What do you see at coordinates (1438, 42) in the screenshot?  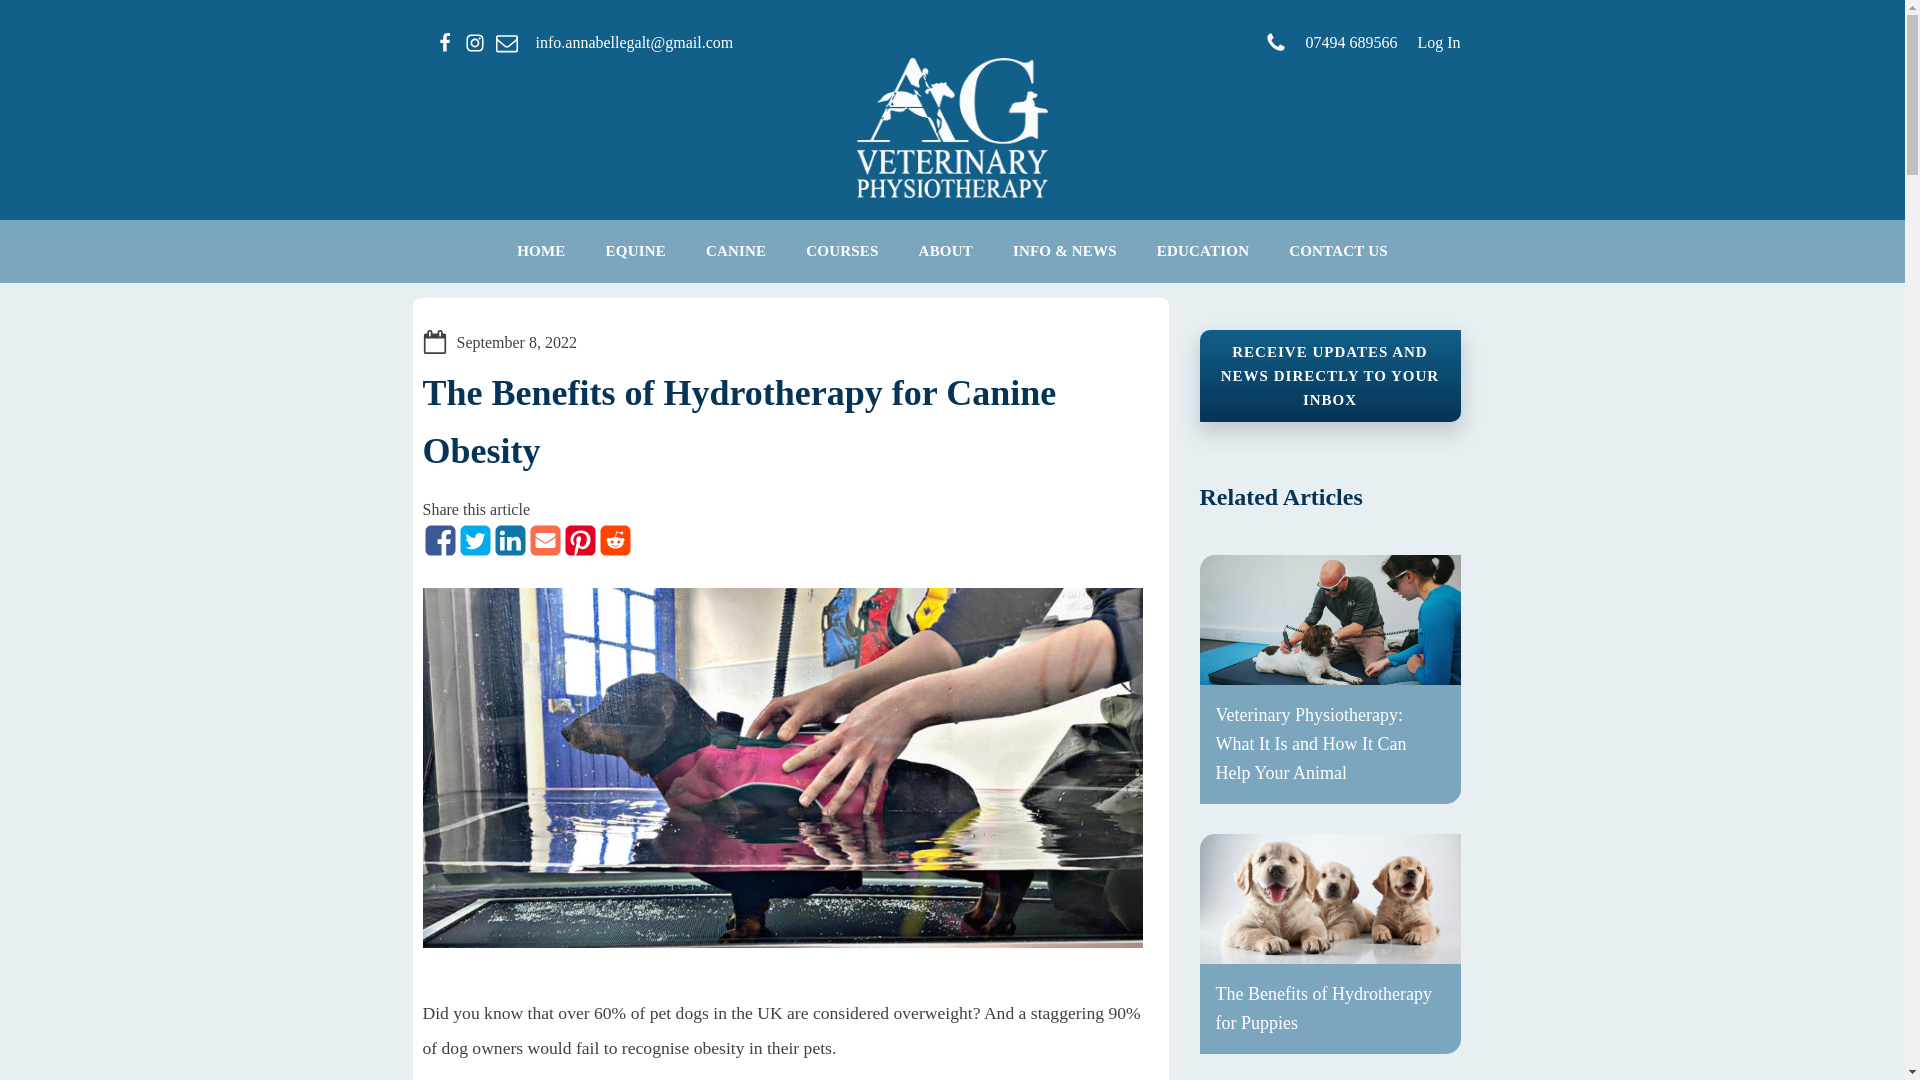 I see `Log In` at bounding box center [1438, 42].